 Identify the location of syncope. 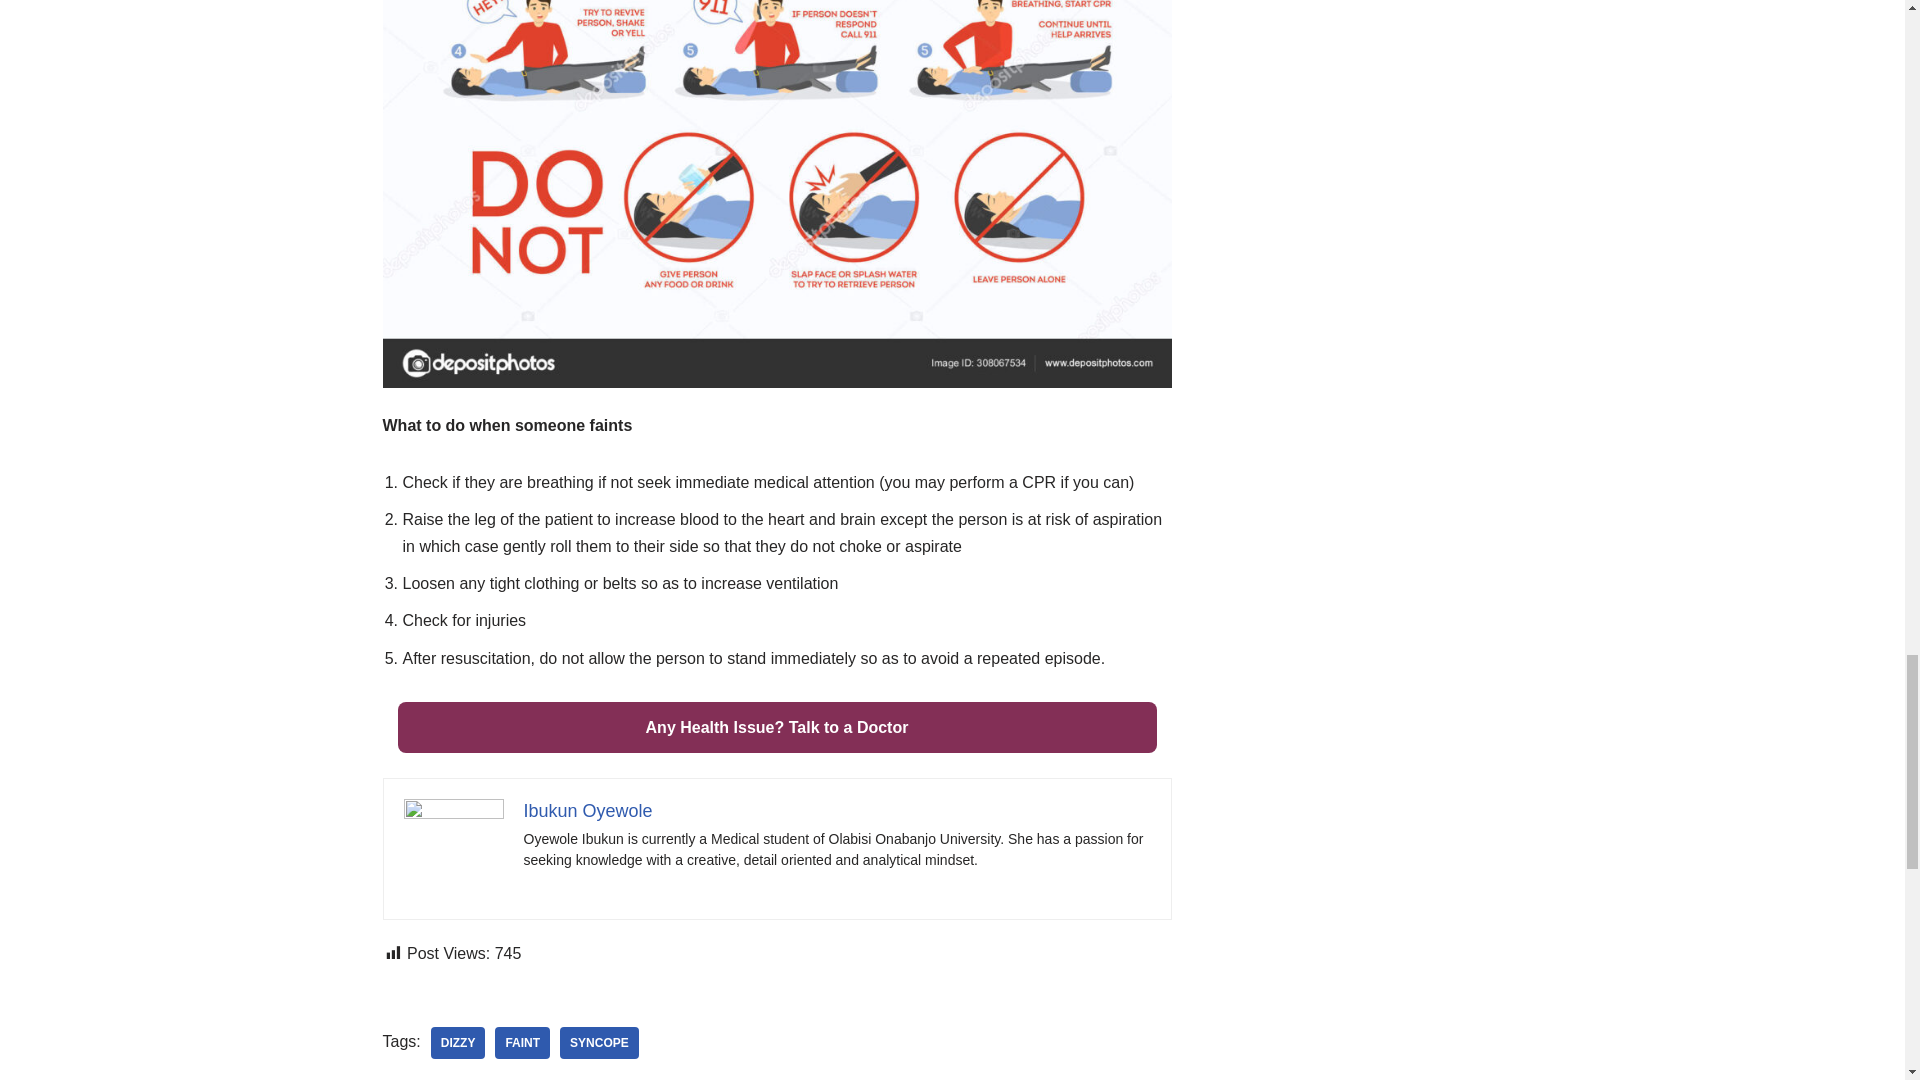
(600, 1043).